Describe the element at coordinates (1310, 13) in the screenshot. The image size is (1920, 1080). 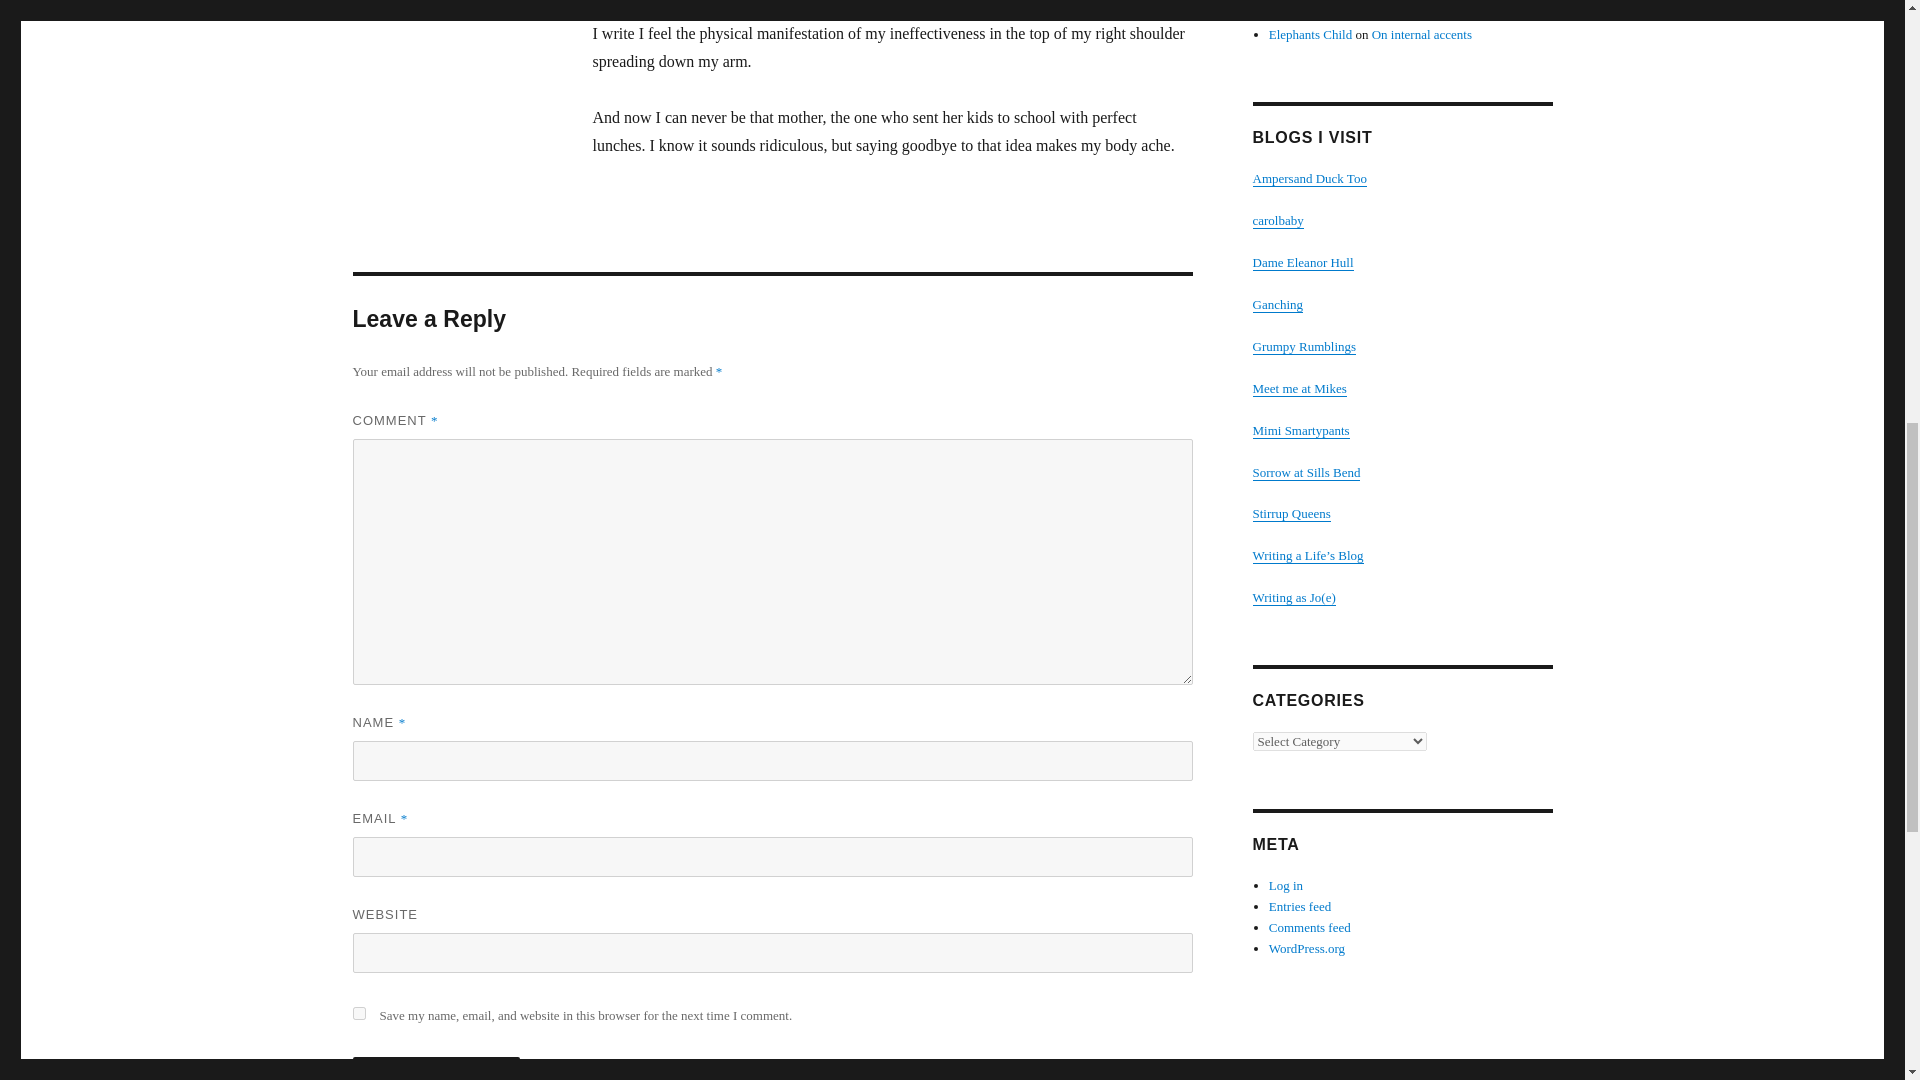
I see `Elephants Child` at that location.